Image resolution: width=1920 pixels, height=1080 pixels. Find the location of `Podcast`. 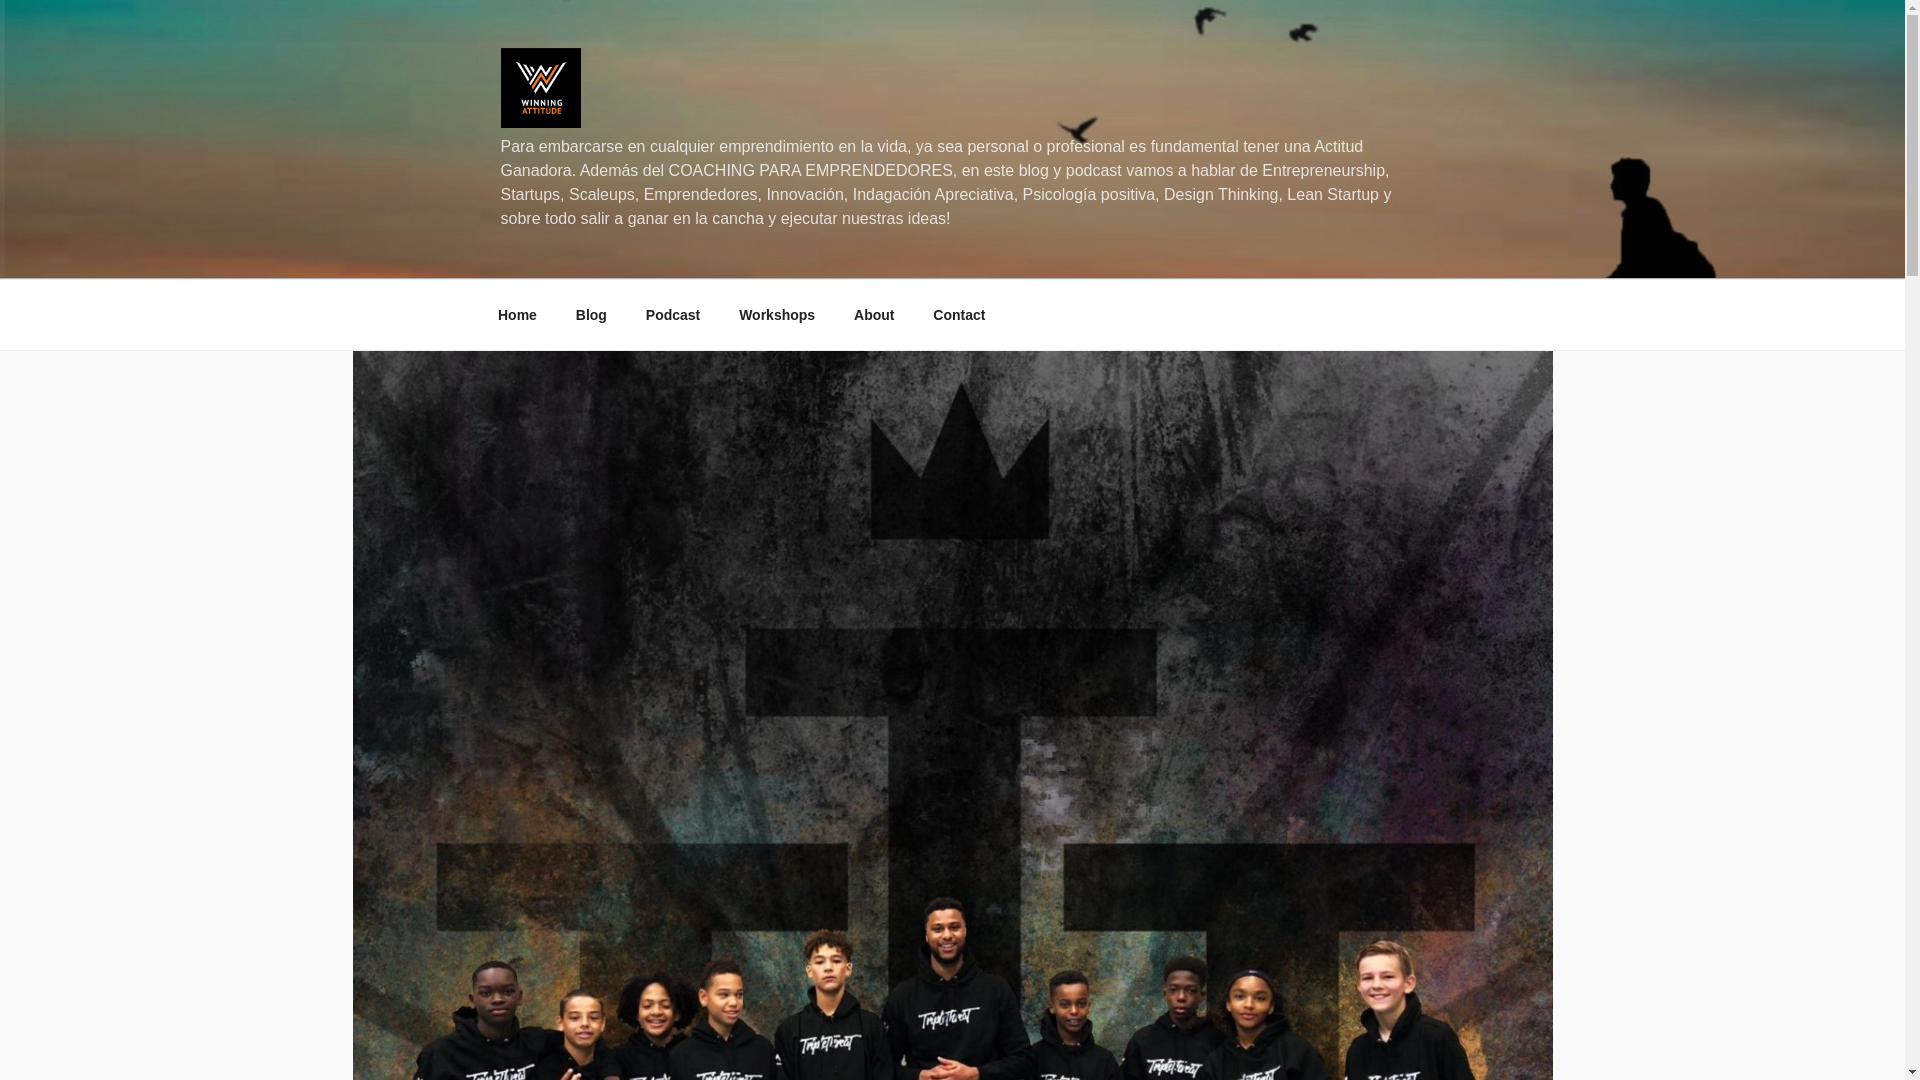

Podcast is located at coordinates (672, 314).